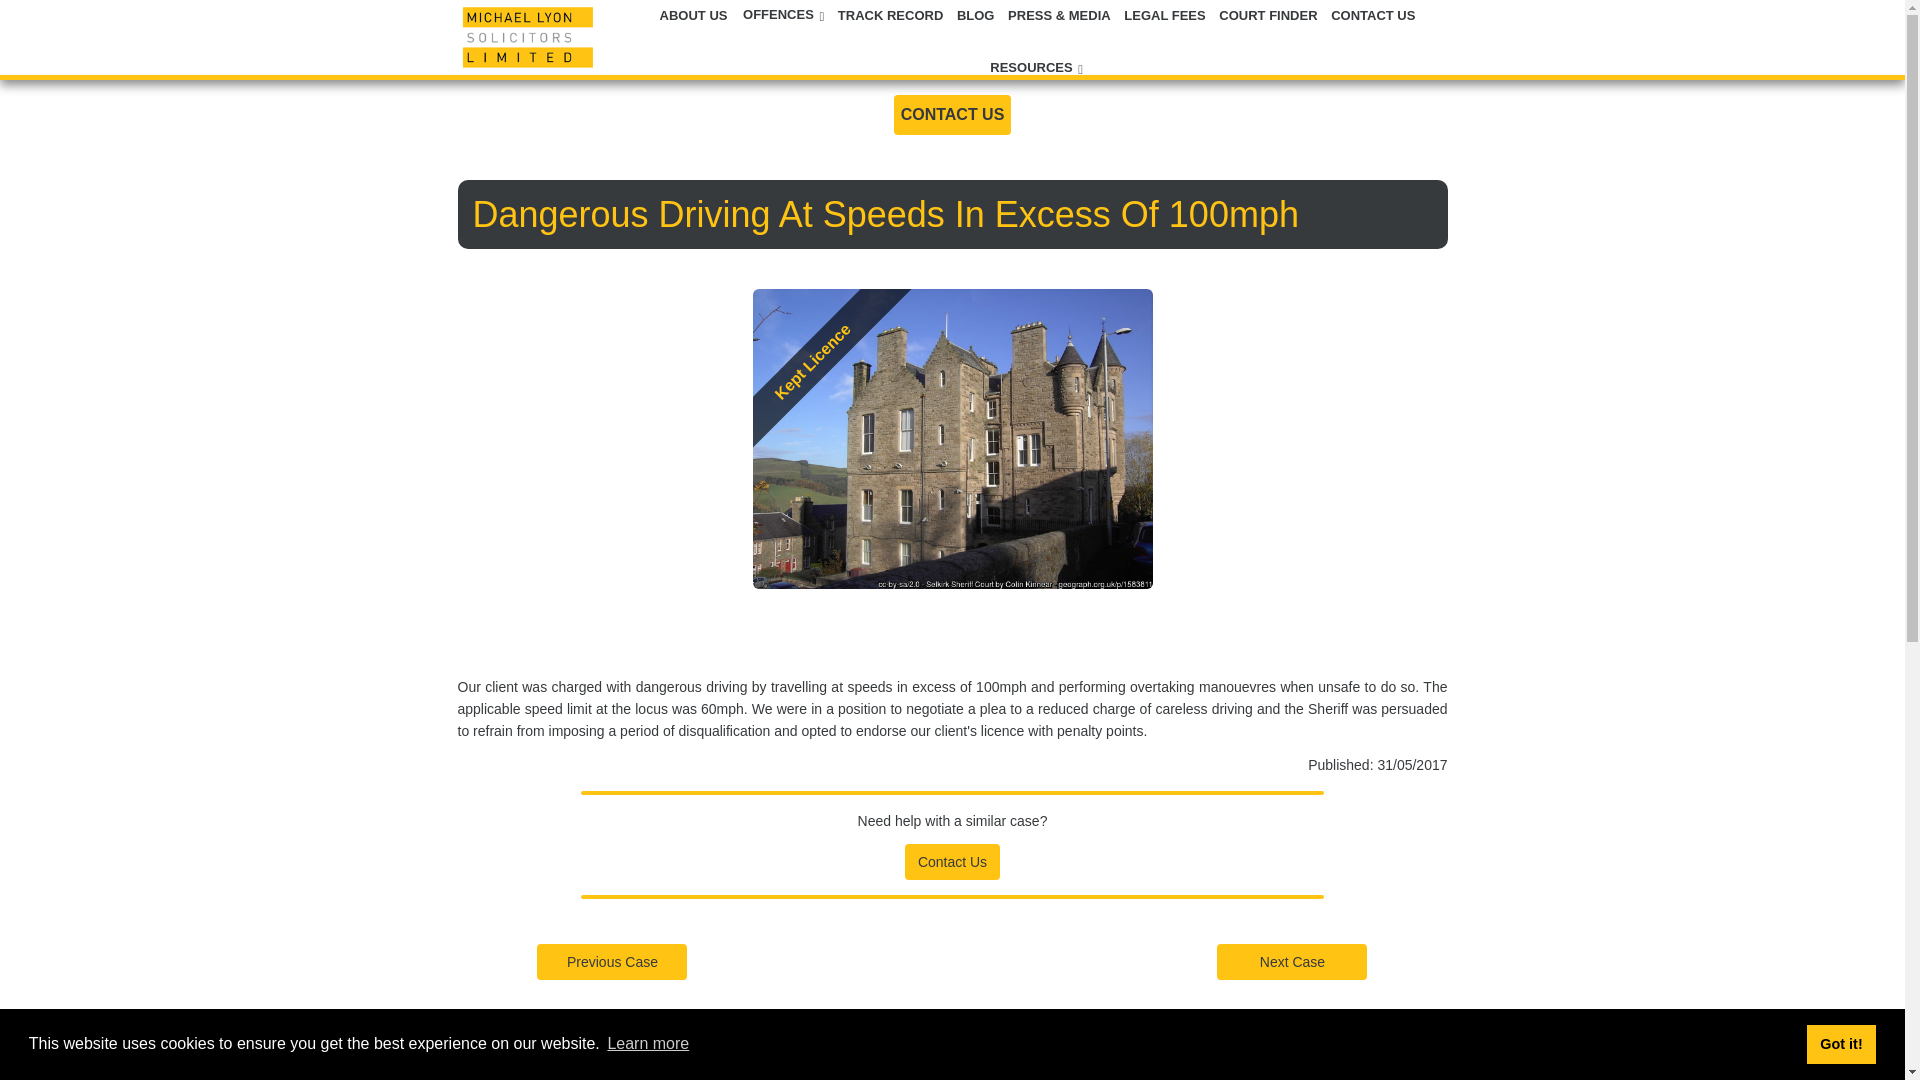 The height and width of the screenshot is (1080, 1920). Describe the element at coordinates (890, 14) in the screenshot. I see `TRACK RECORD` at that location.